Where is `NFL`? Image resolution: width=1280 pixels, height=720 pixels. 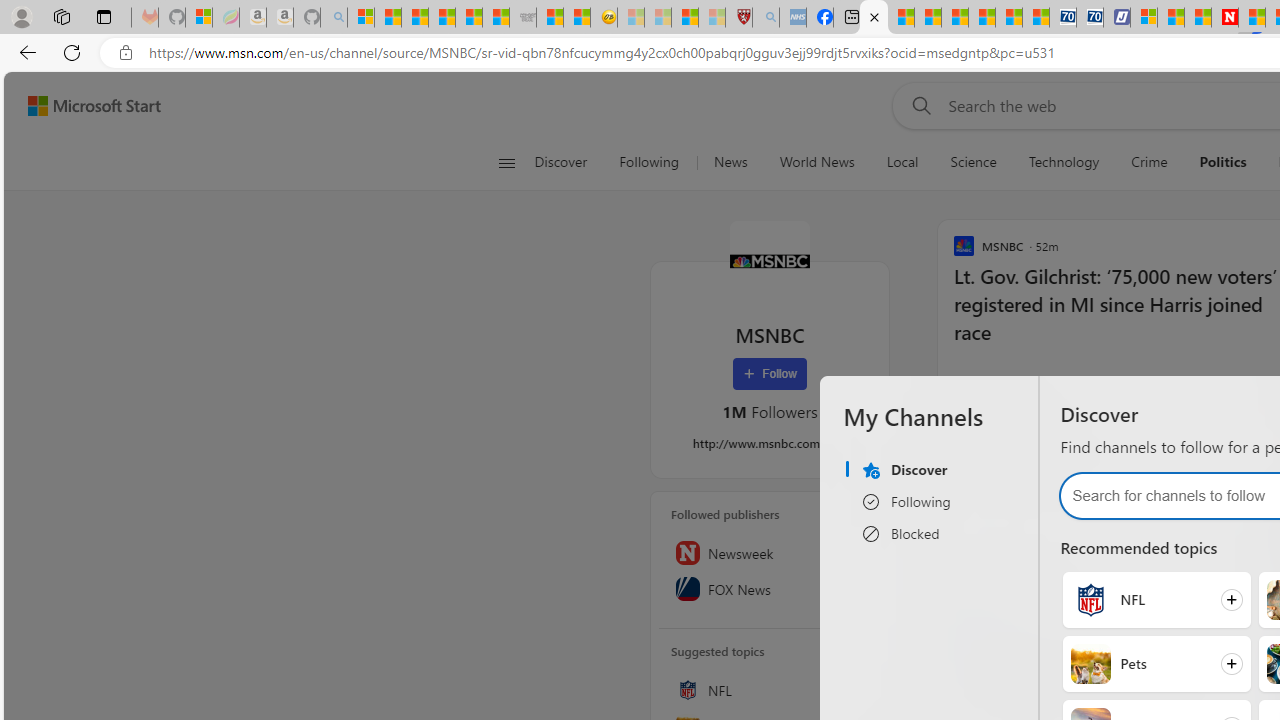
NFL is located at coordinates (1090, 600).